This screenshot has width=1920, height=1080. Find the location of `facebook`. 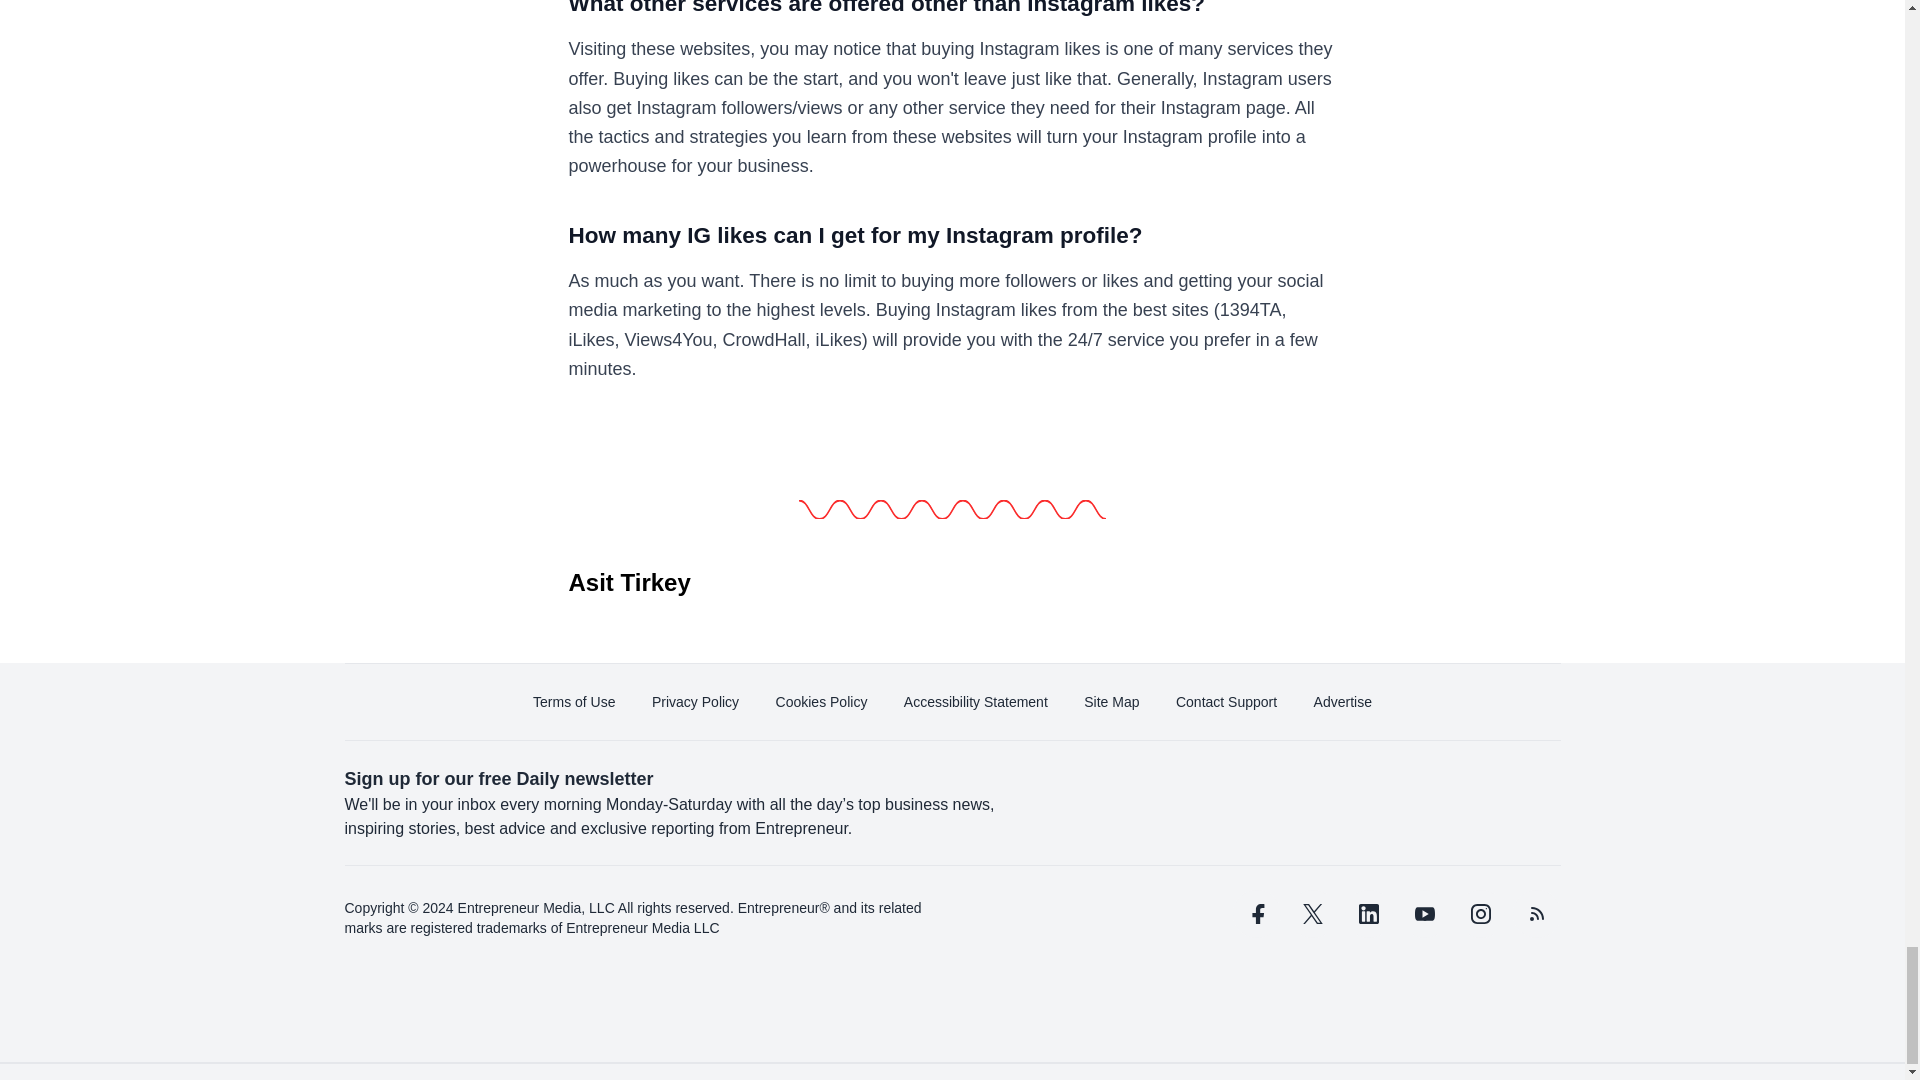

facebook is located at coordinates (1256, 914).